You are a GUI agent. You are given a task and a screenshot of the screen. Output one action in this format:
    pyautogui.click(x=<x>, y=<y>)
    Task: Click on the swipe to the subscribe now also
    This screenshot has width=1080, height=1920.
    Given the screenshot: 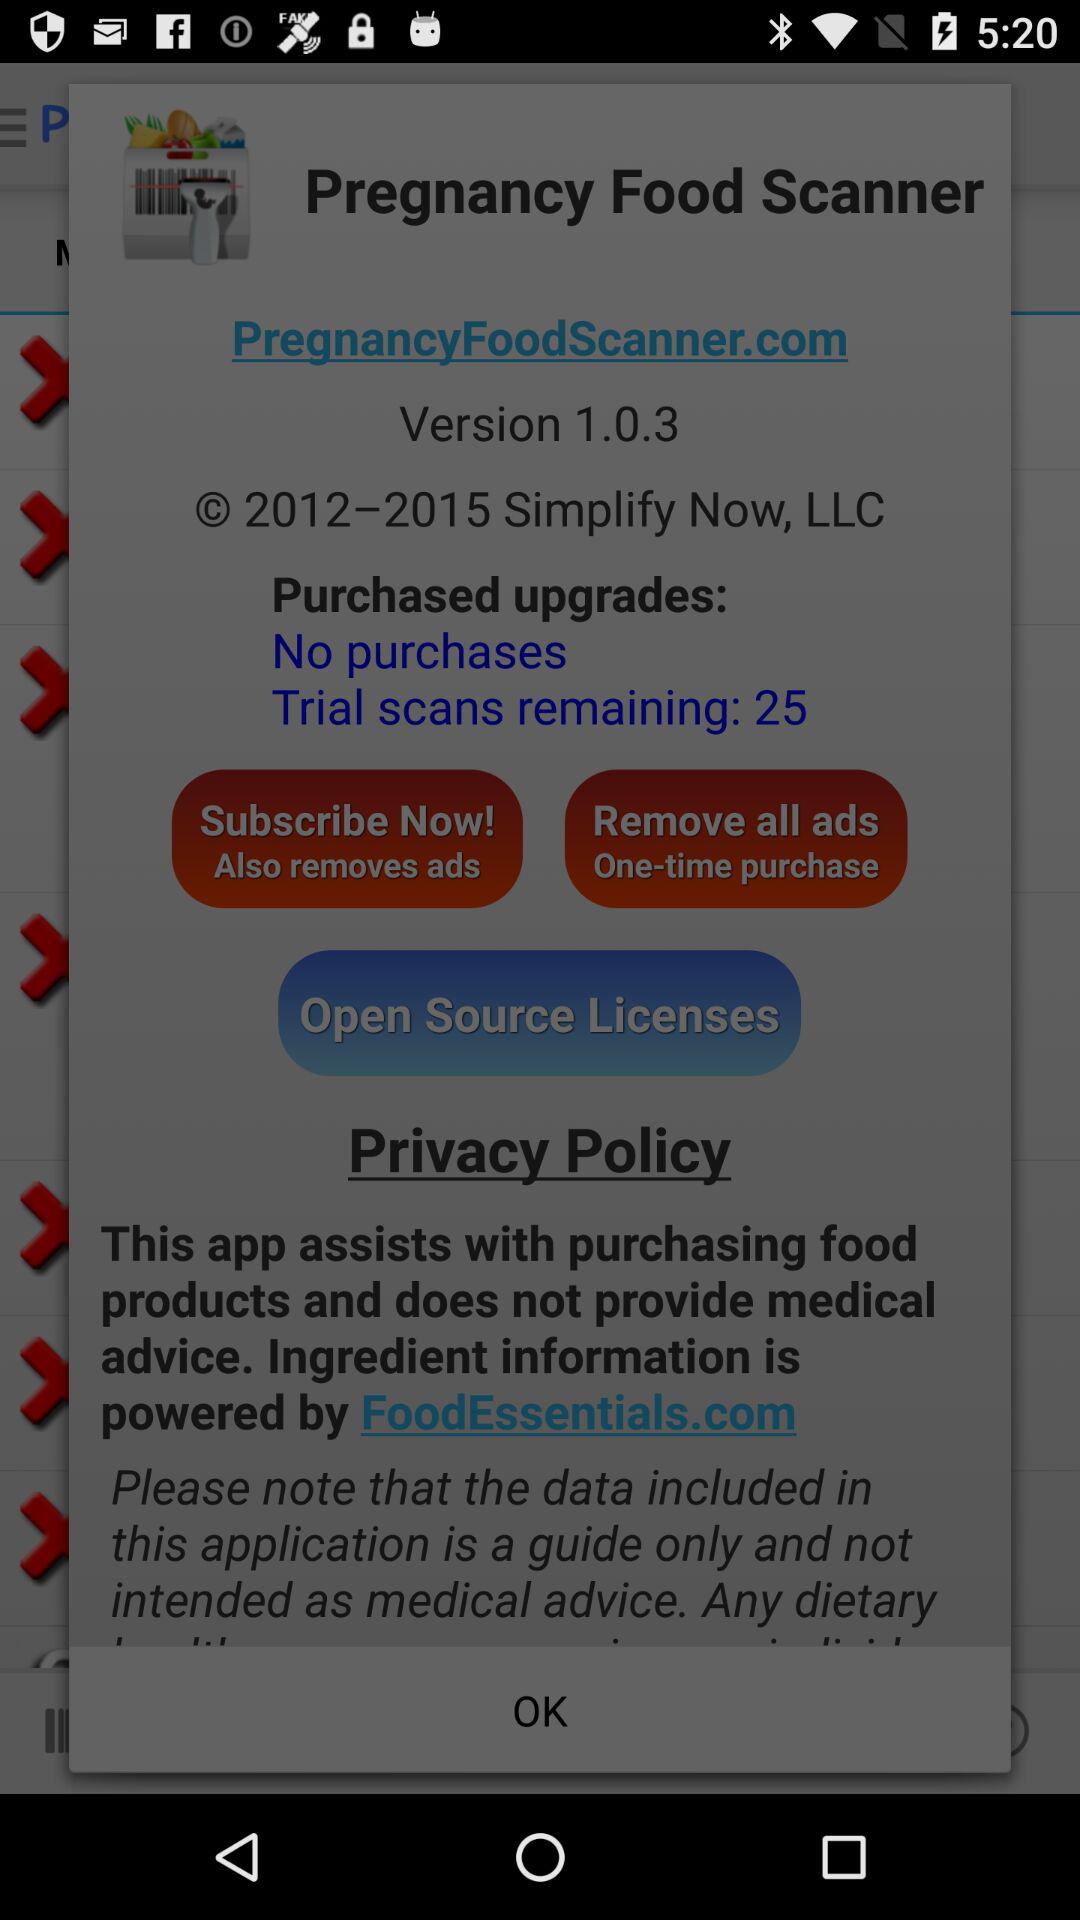 What is the action you would take?
    pyautogui.click(x=346, y=838)
    